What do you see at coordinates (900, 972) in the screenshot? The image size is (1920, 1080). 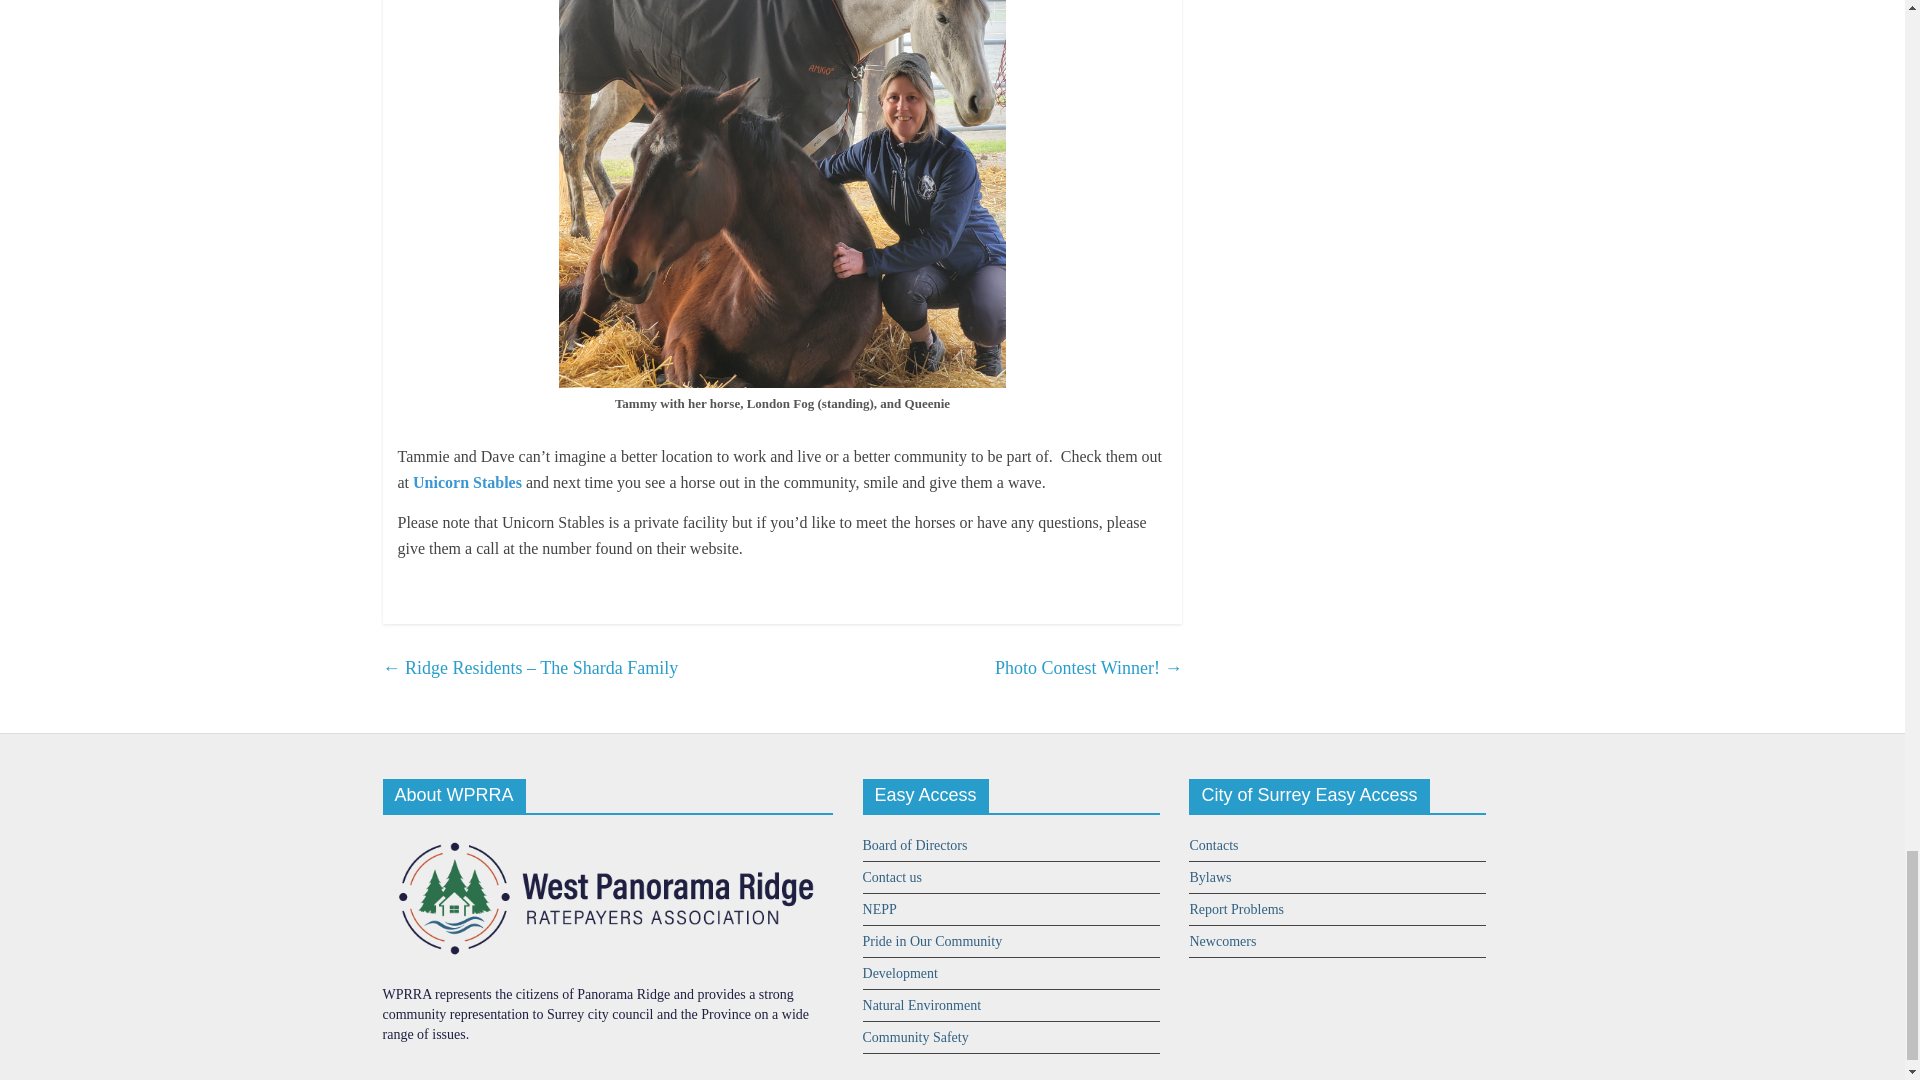 I see `Development` at bounding box center [900, 972].